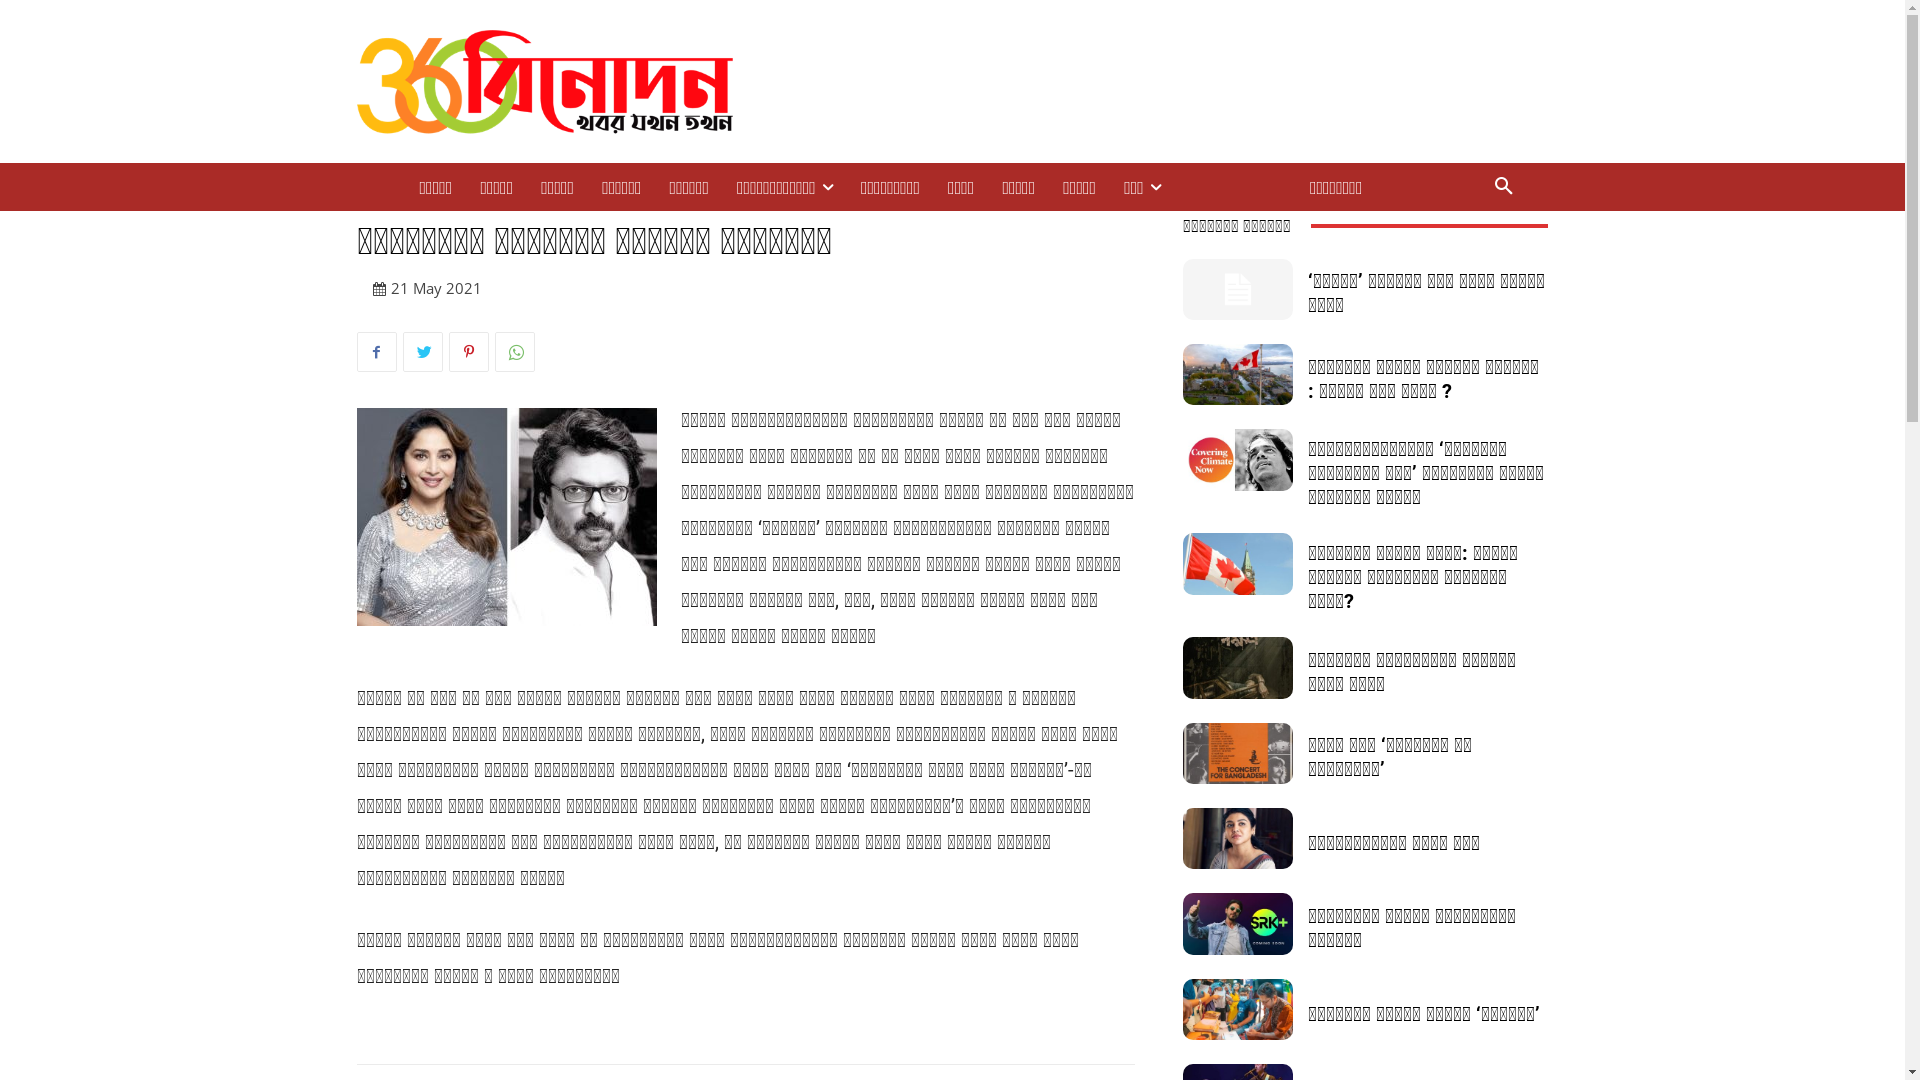  I want to click on WhatsApp, so click(514, 352).